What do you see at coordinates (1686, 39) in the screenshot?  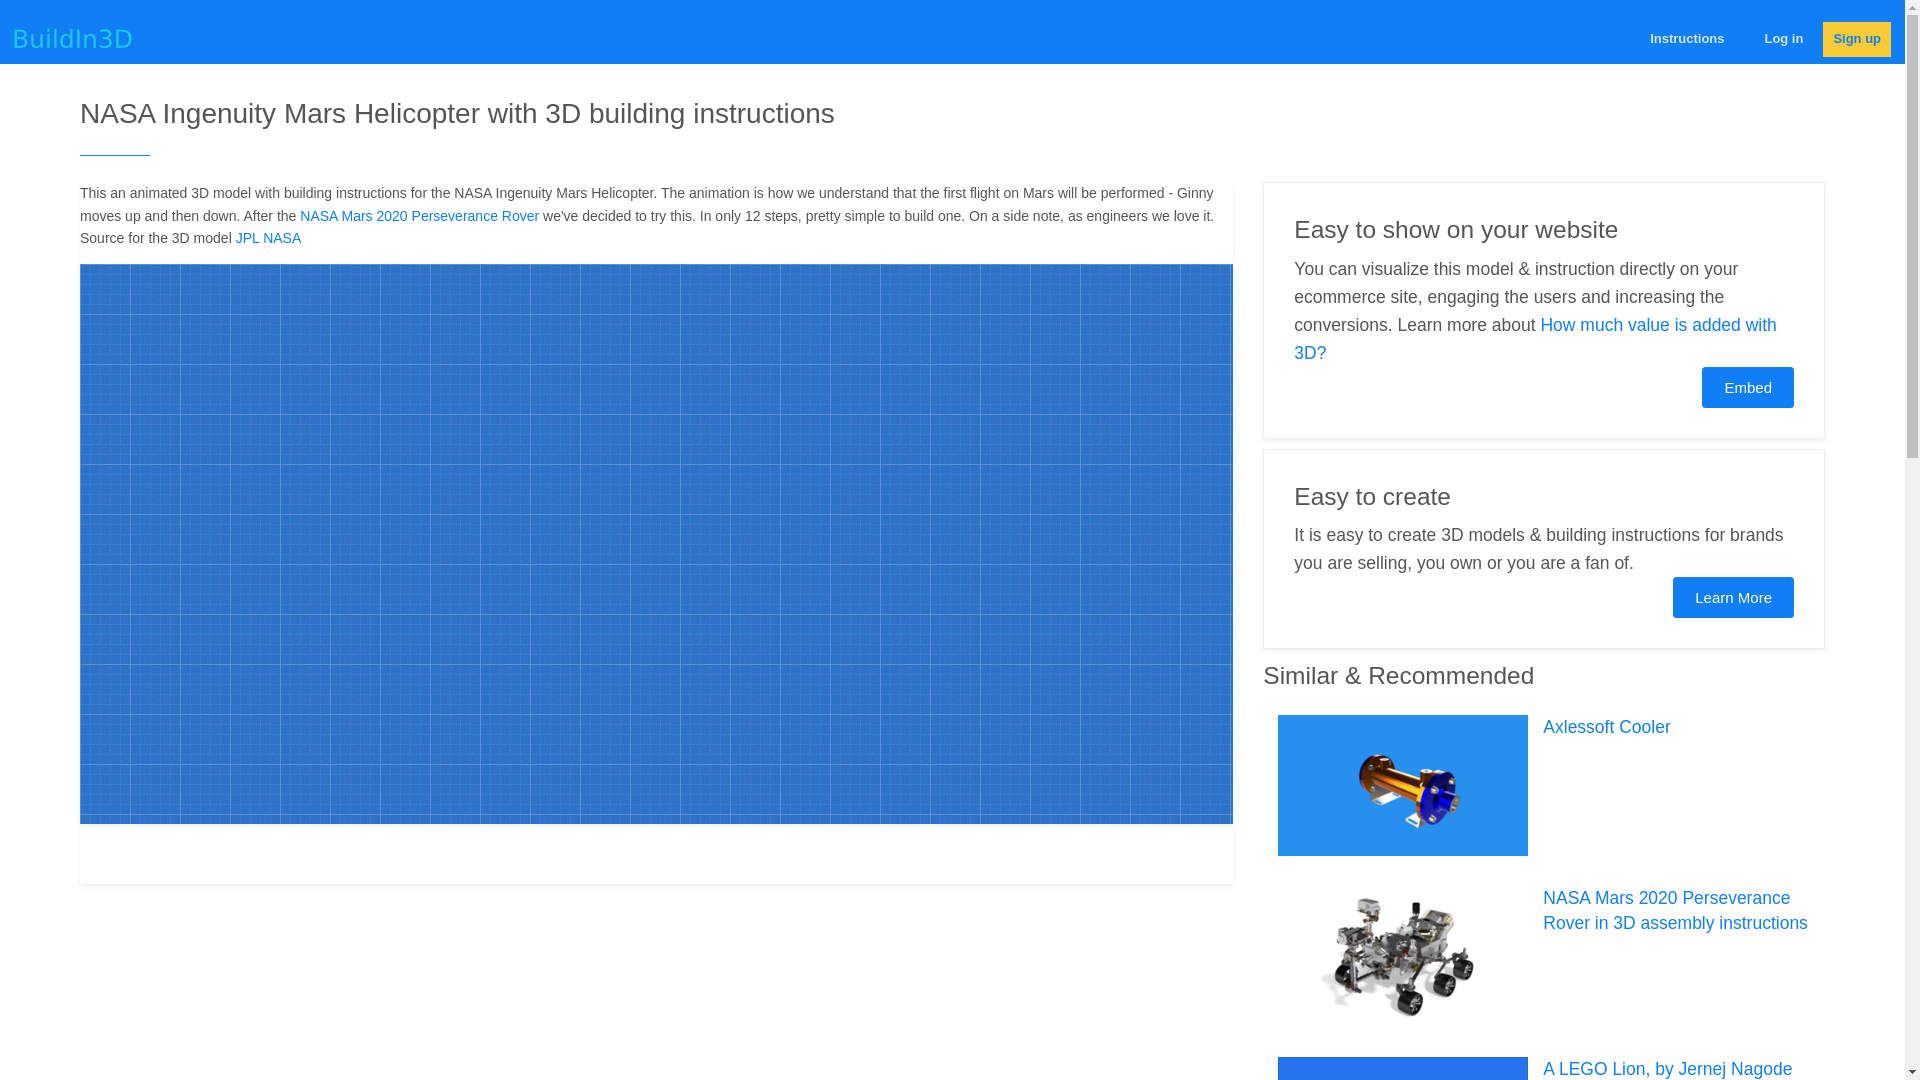 I see `Instructions` at bounding box center [1686, 39].